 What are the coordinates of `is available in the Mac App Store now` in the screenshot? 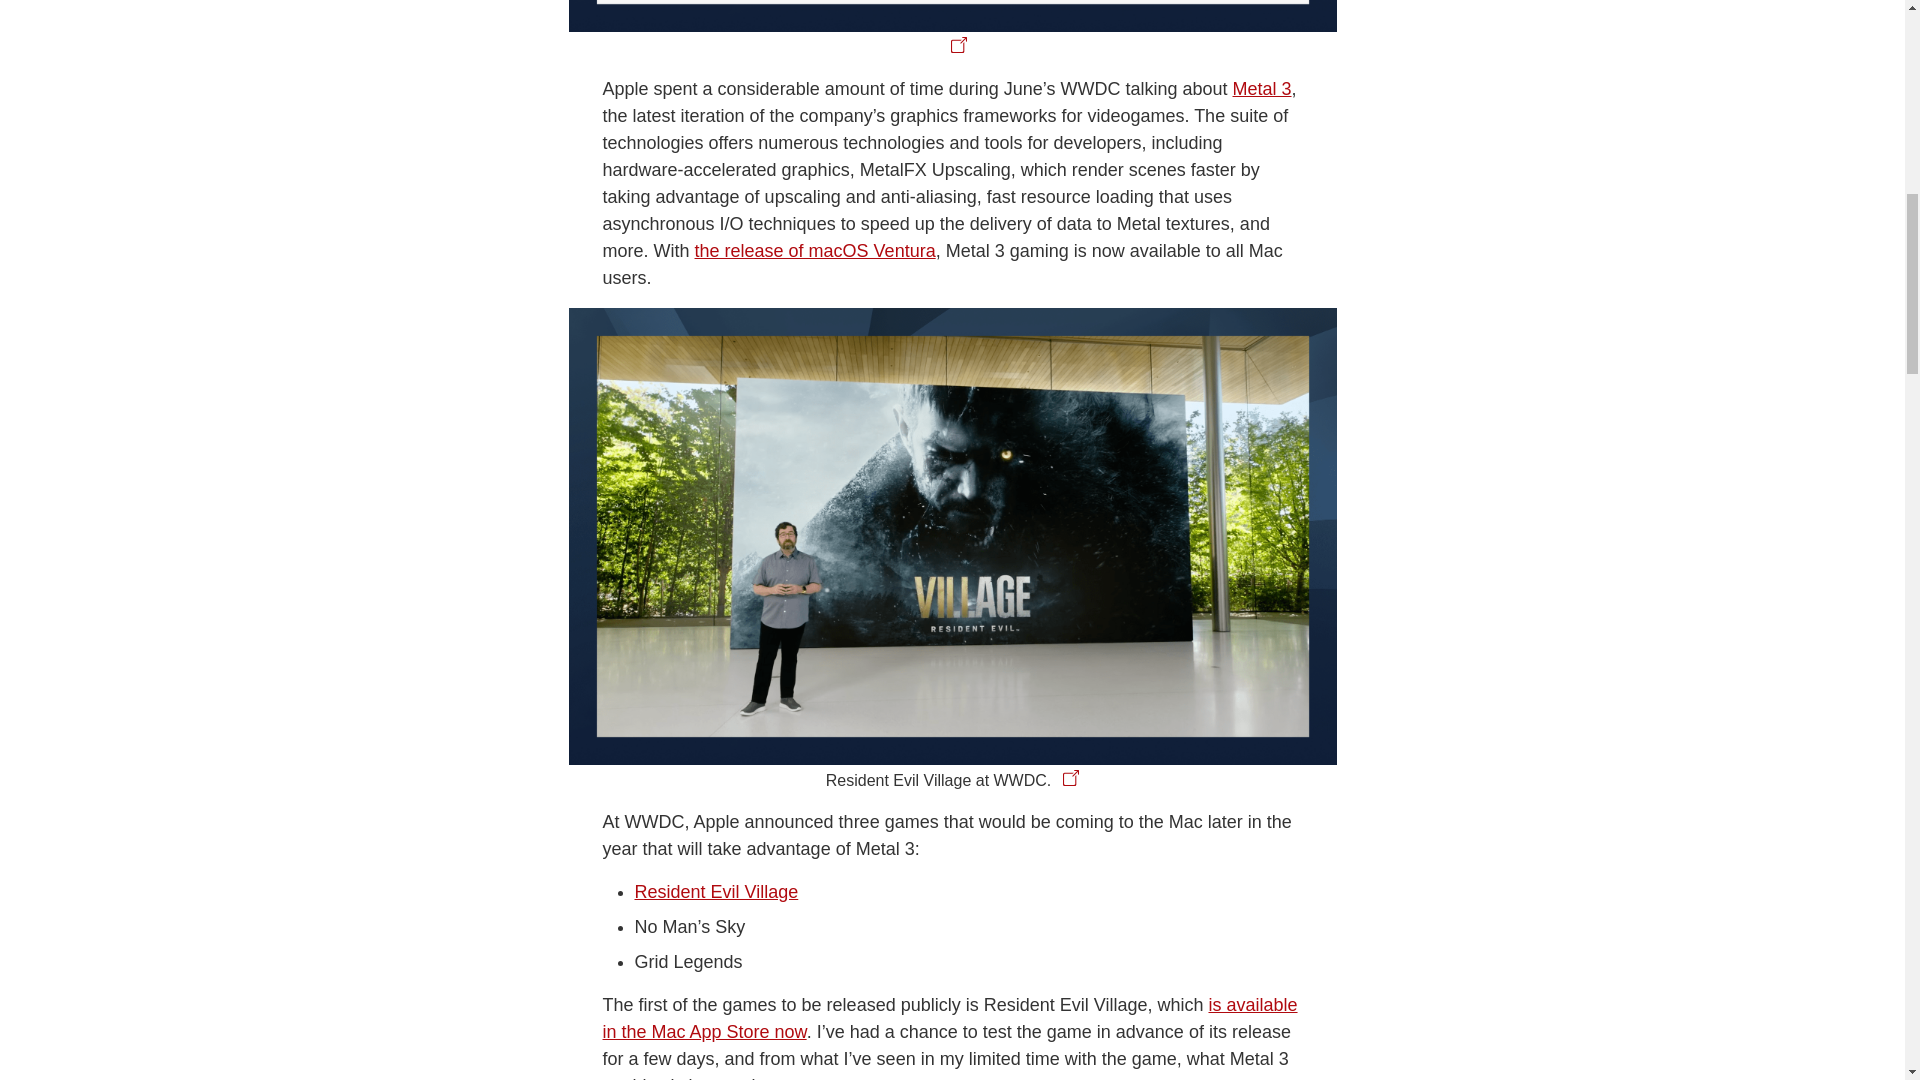 It's located at (950, 1018).